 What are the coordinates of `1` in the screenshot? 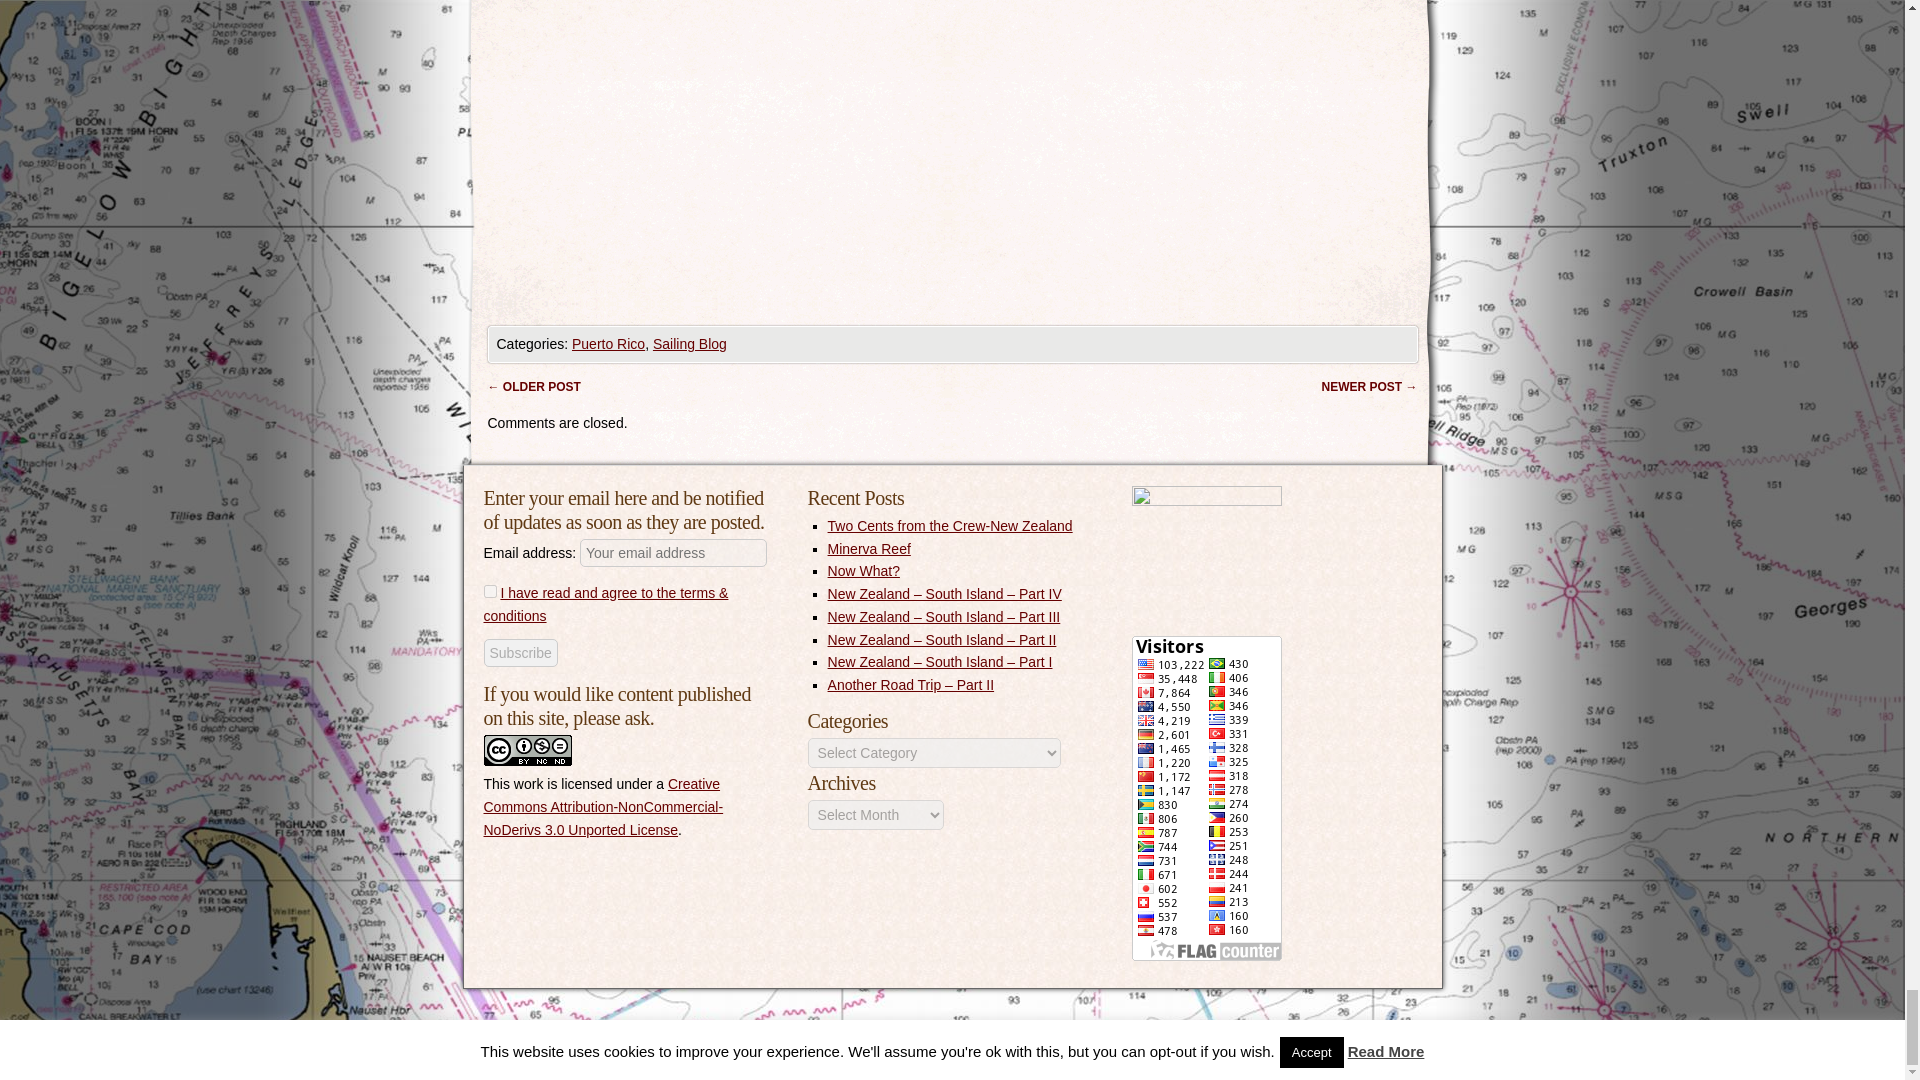 It's located at (490, 592).